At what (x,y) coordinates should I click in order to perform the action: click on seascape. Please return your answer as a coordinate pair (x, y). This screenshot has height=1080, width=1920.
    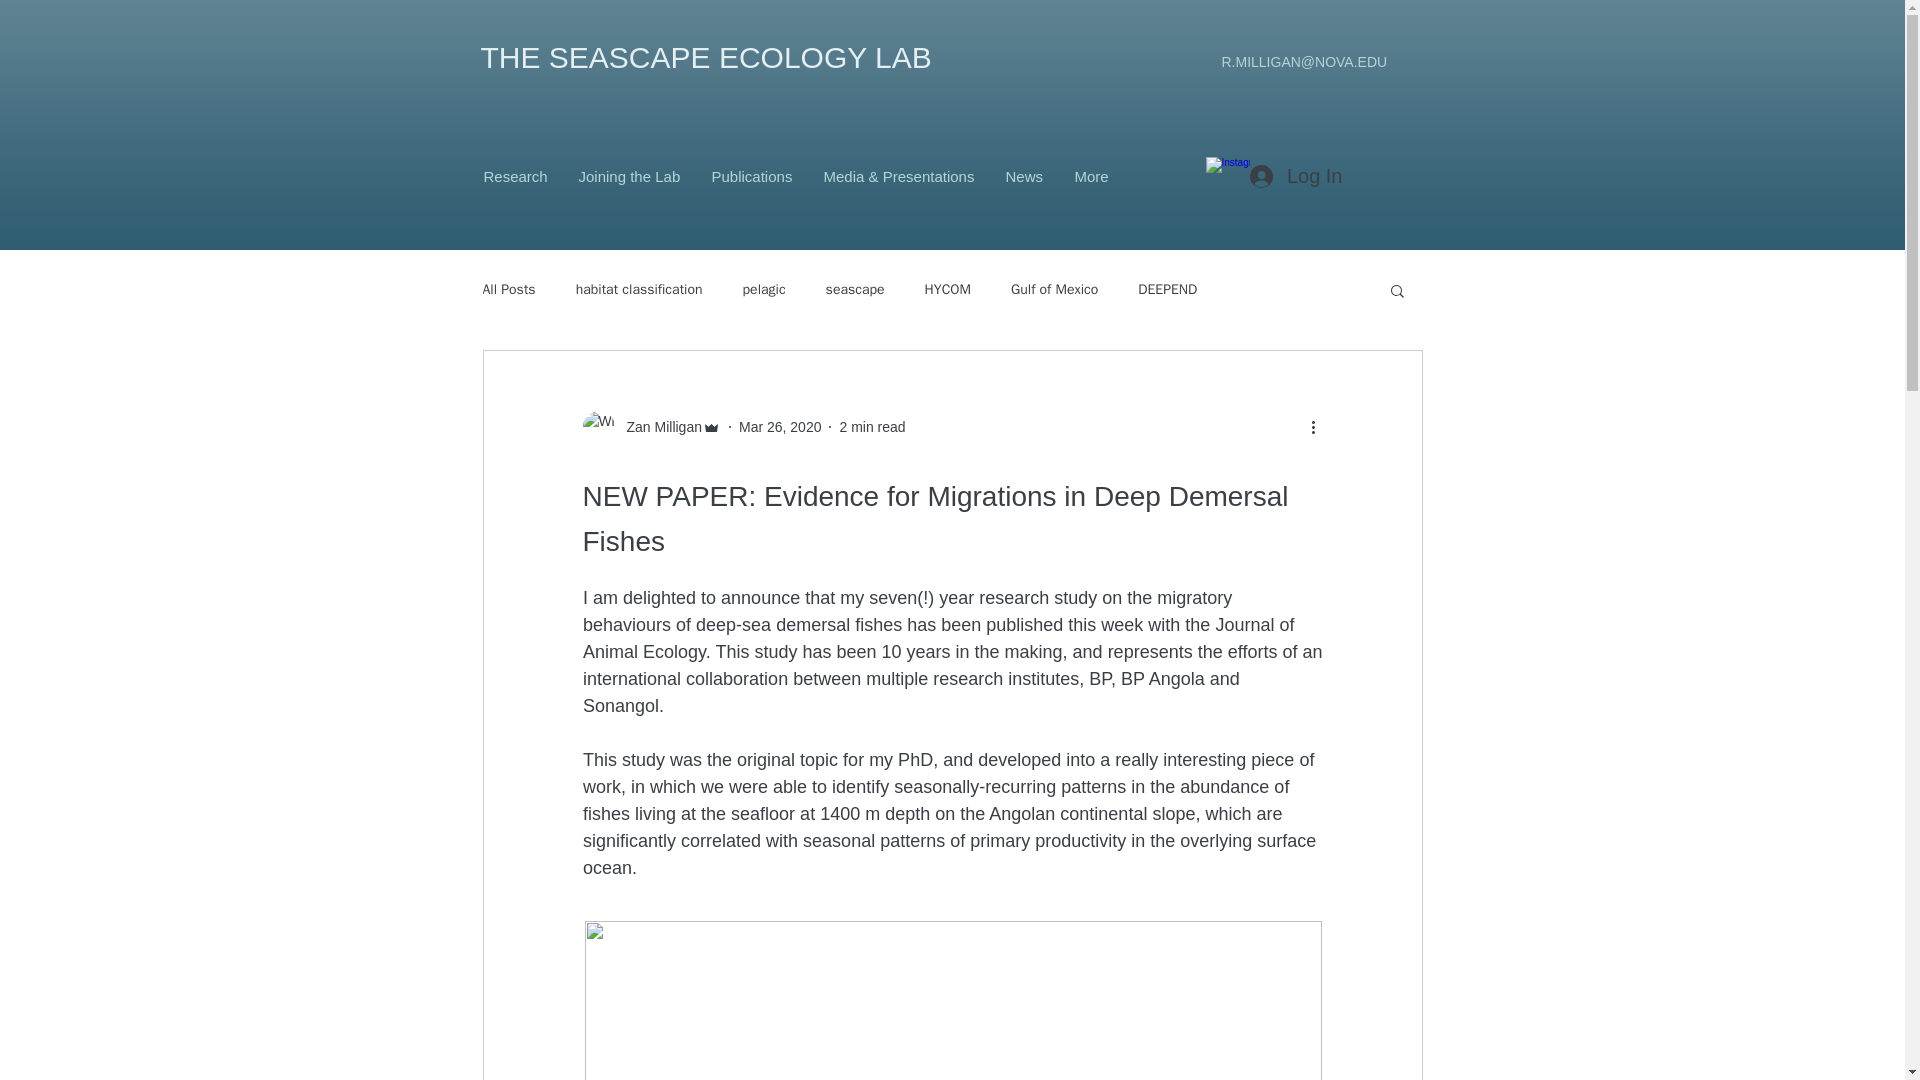
    Looking at the image, I should click on (855, 290).